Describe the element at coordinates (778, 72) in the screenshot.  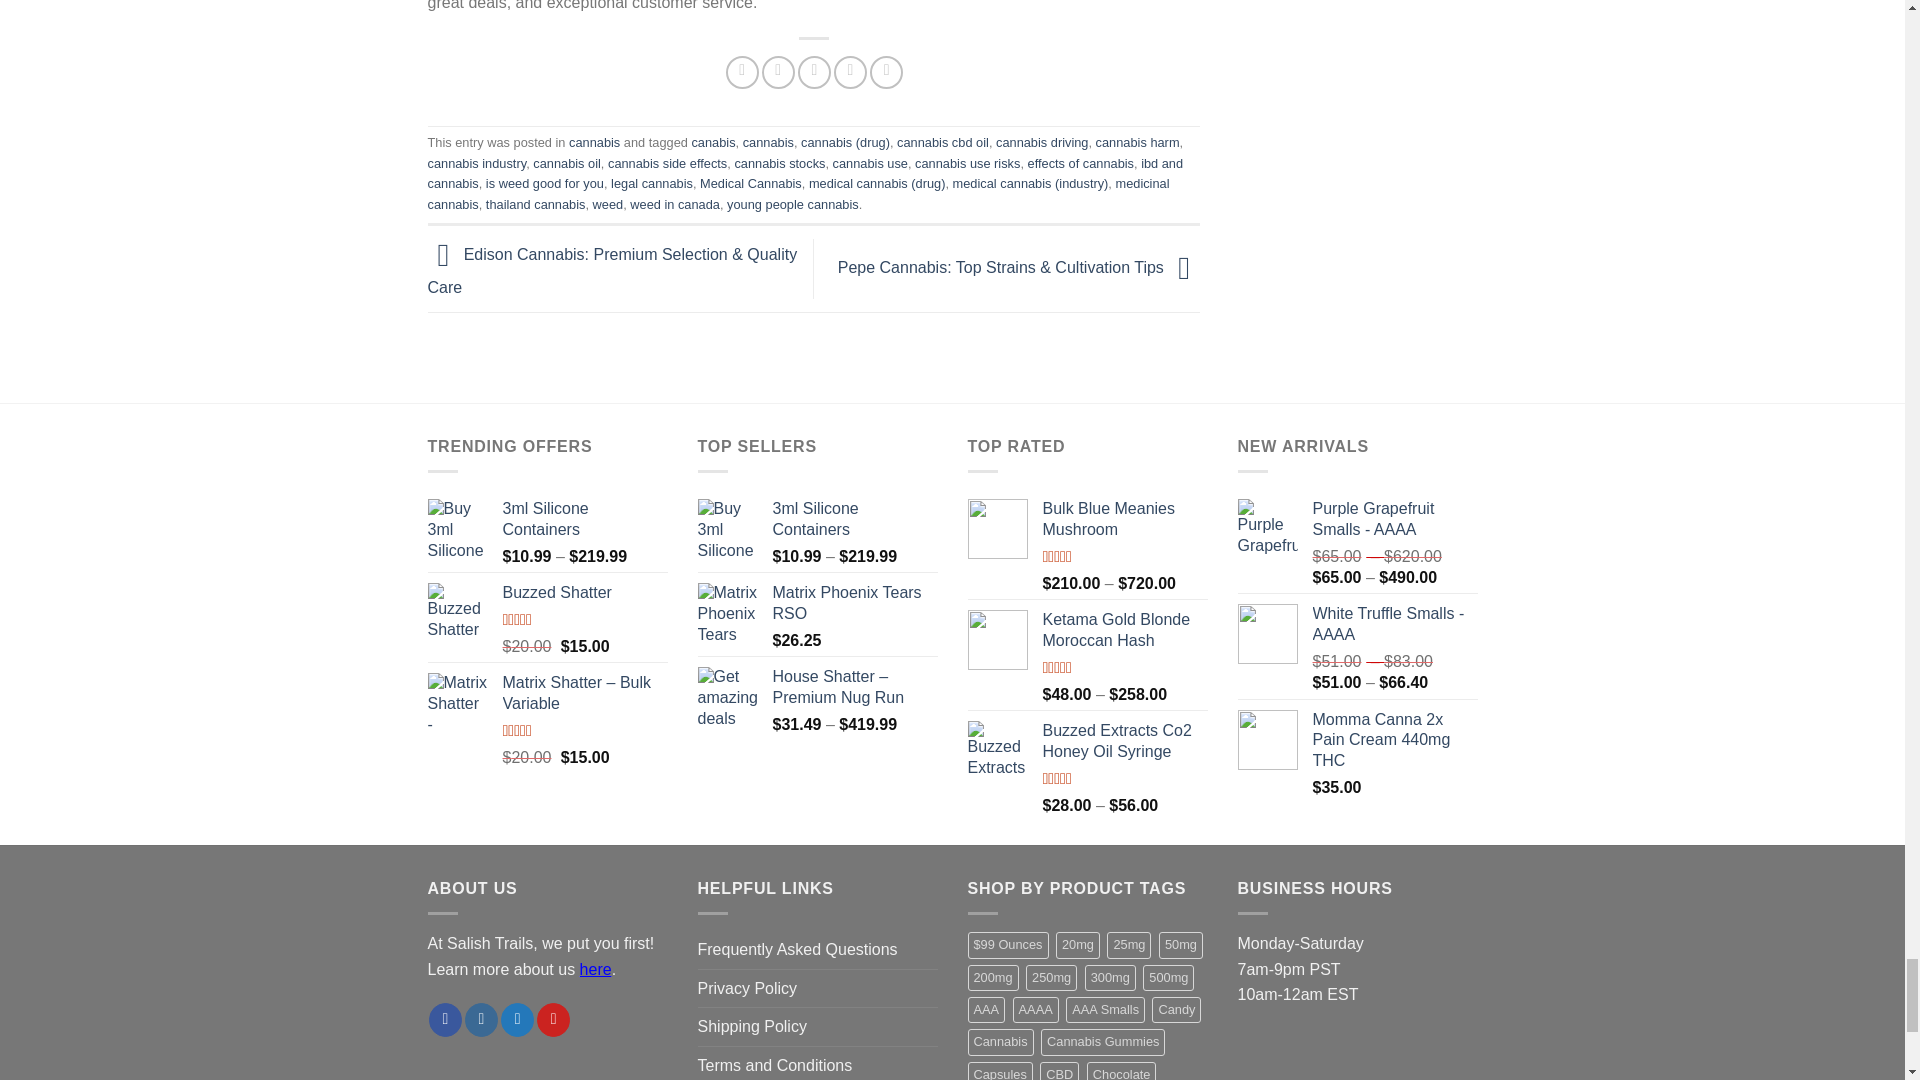
I see `Share on Twitter` at that location.